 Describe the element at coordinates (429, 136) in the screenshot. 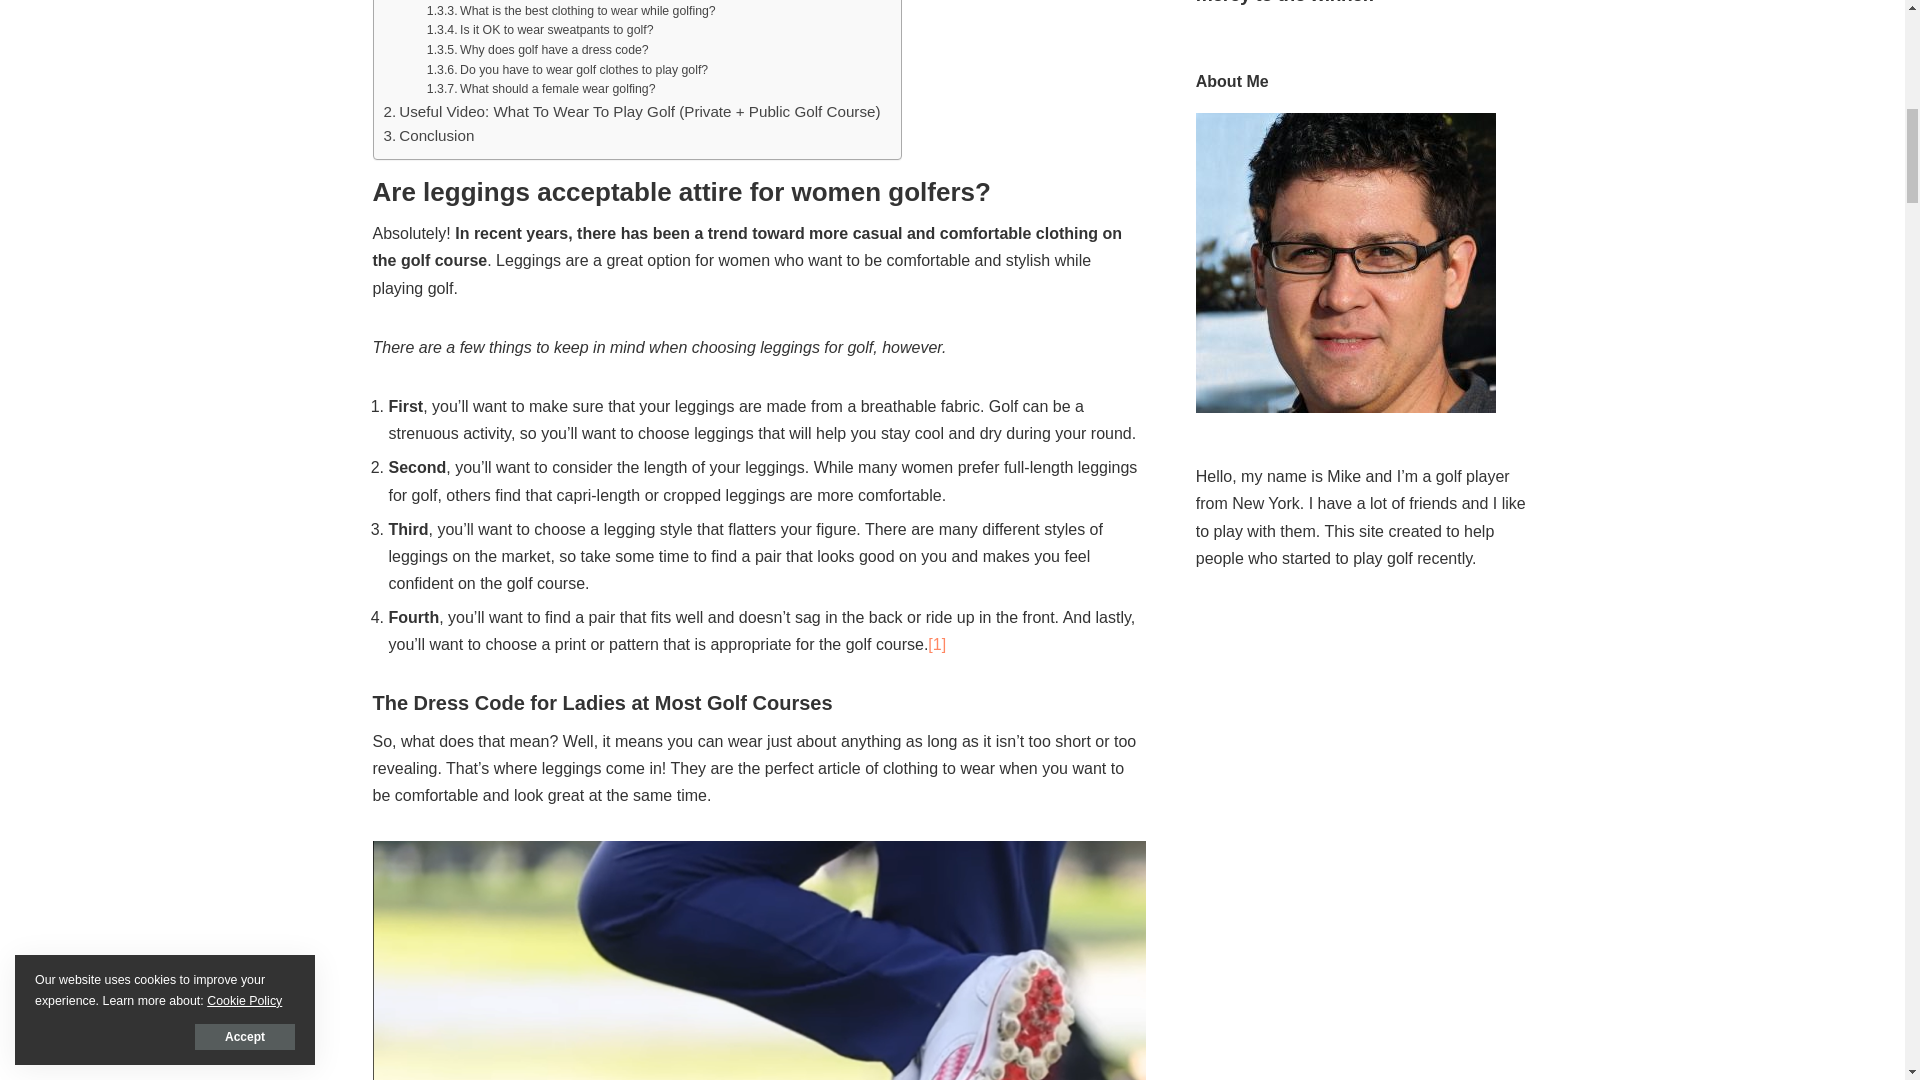

I see `Conclusion` at that location.